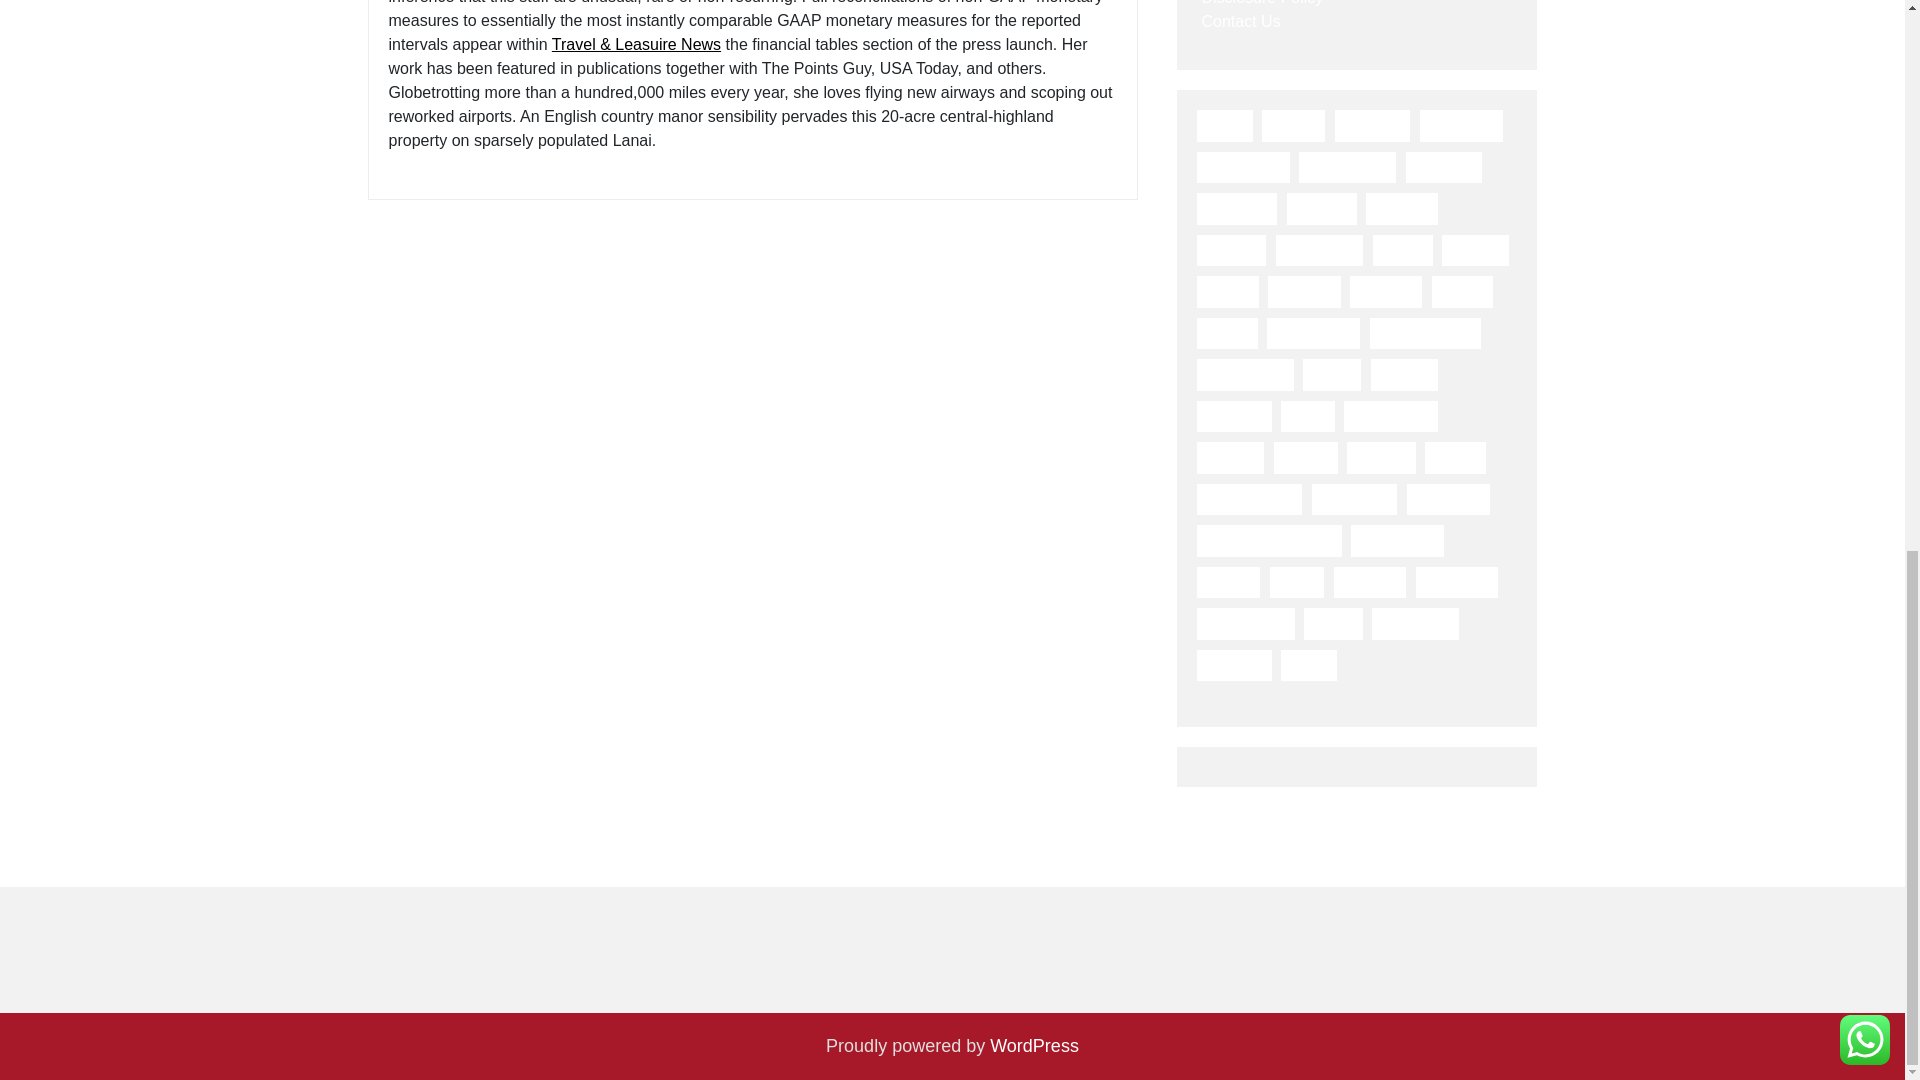  Describe the element at coordinates (1292, 126) in the screenshot. I see `Advice` at that location.